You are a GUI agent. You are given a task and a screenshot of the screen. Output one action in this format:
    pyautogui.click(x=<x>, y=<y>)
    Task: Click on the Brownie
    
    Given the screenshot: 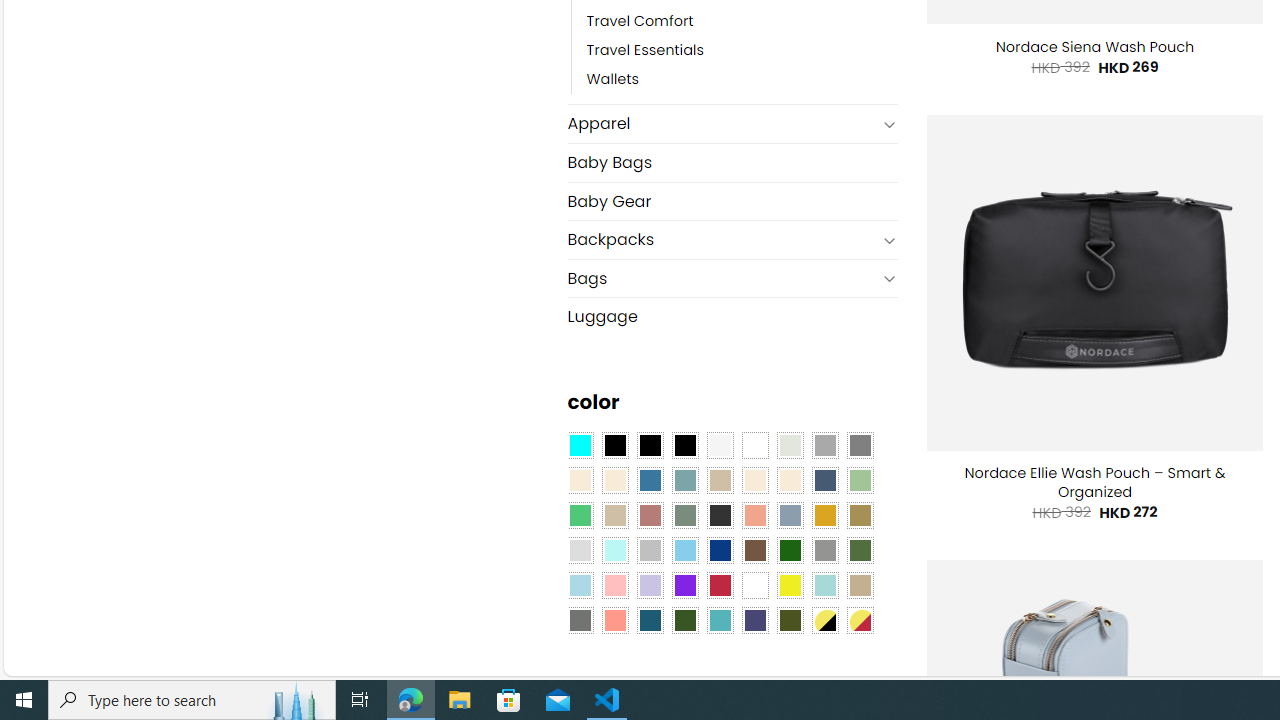 What is the action you would take?
    pyautogui.click(x=720, y=480)
    